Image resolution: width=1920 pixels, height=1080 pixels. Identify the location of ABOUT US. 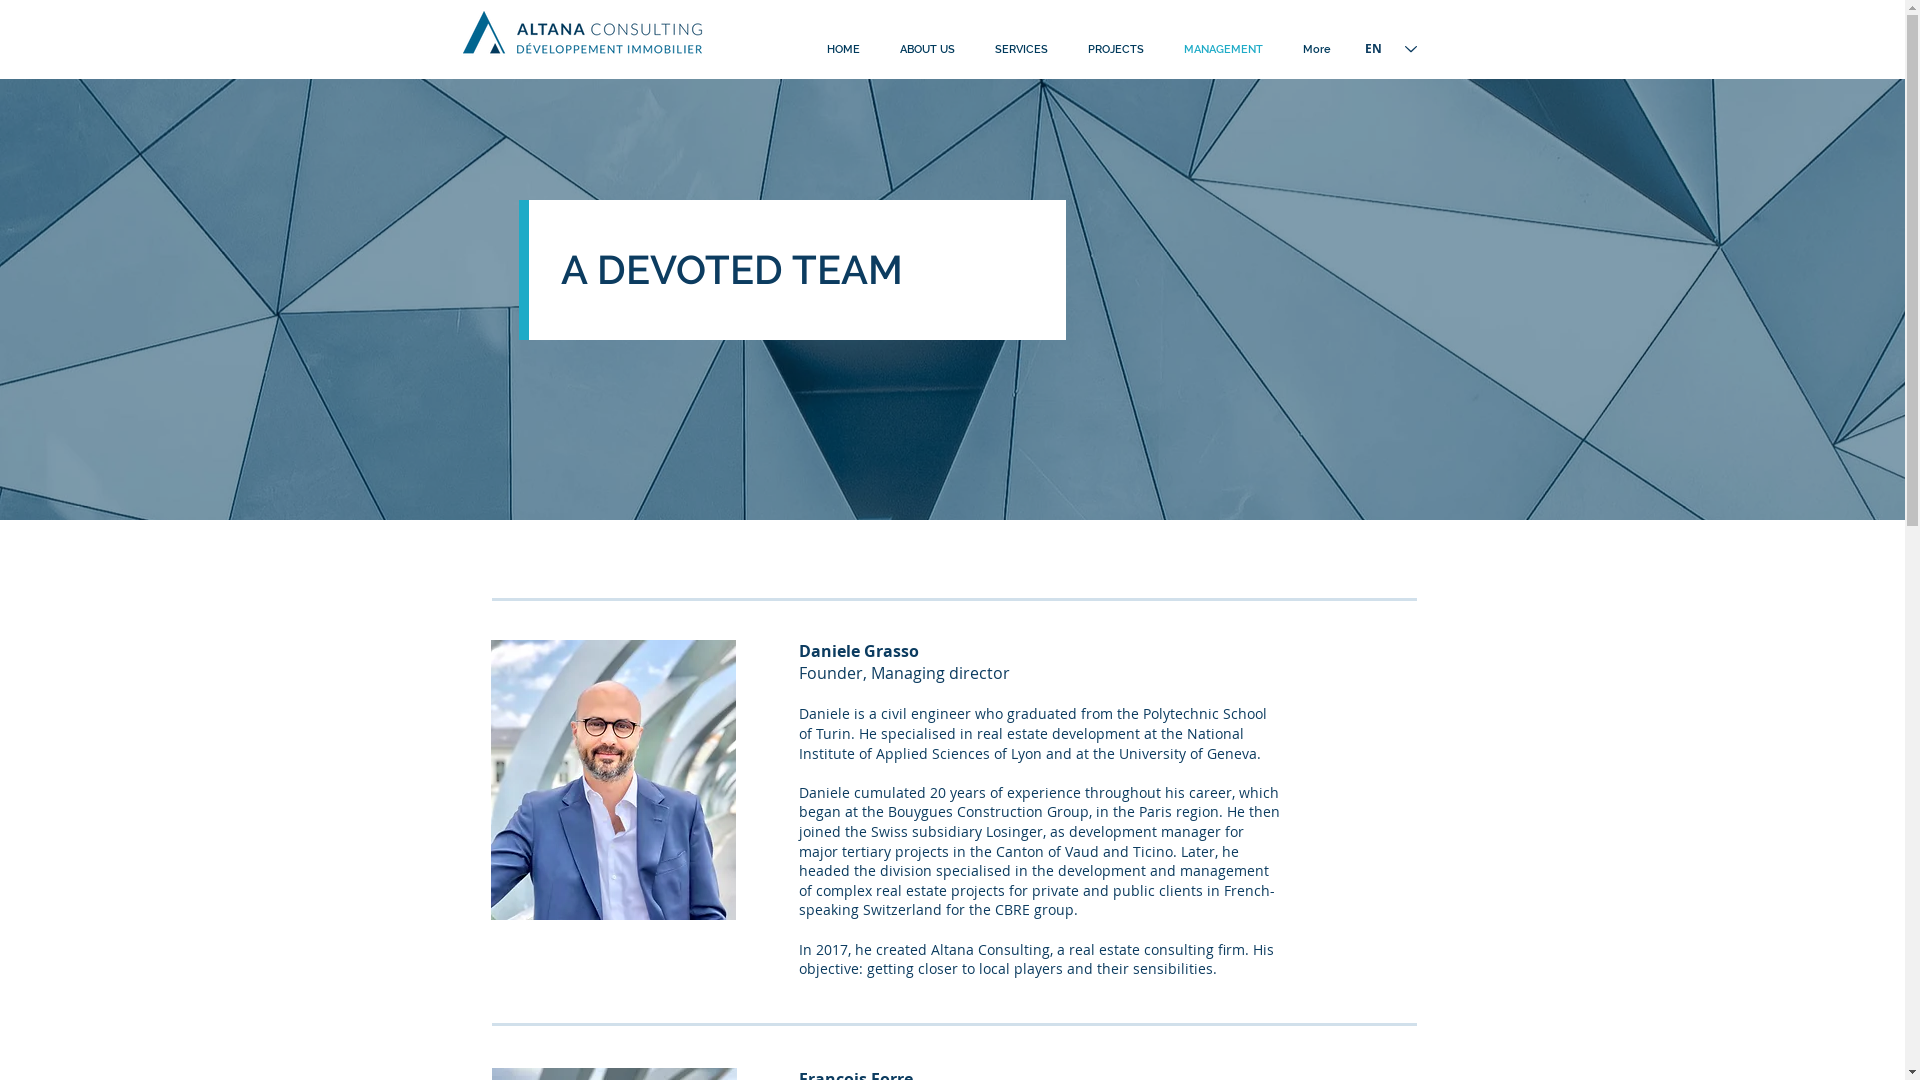
(928, 50).